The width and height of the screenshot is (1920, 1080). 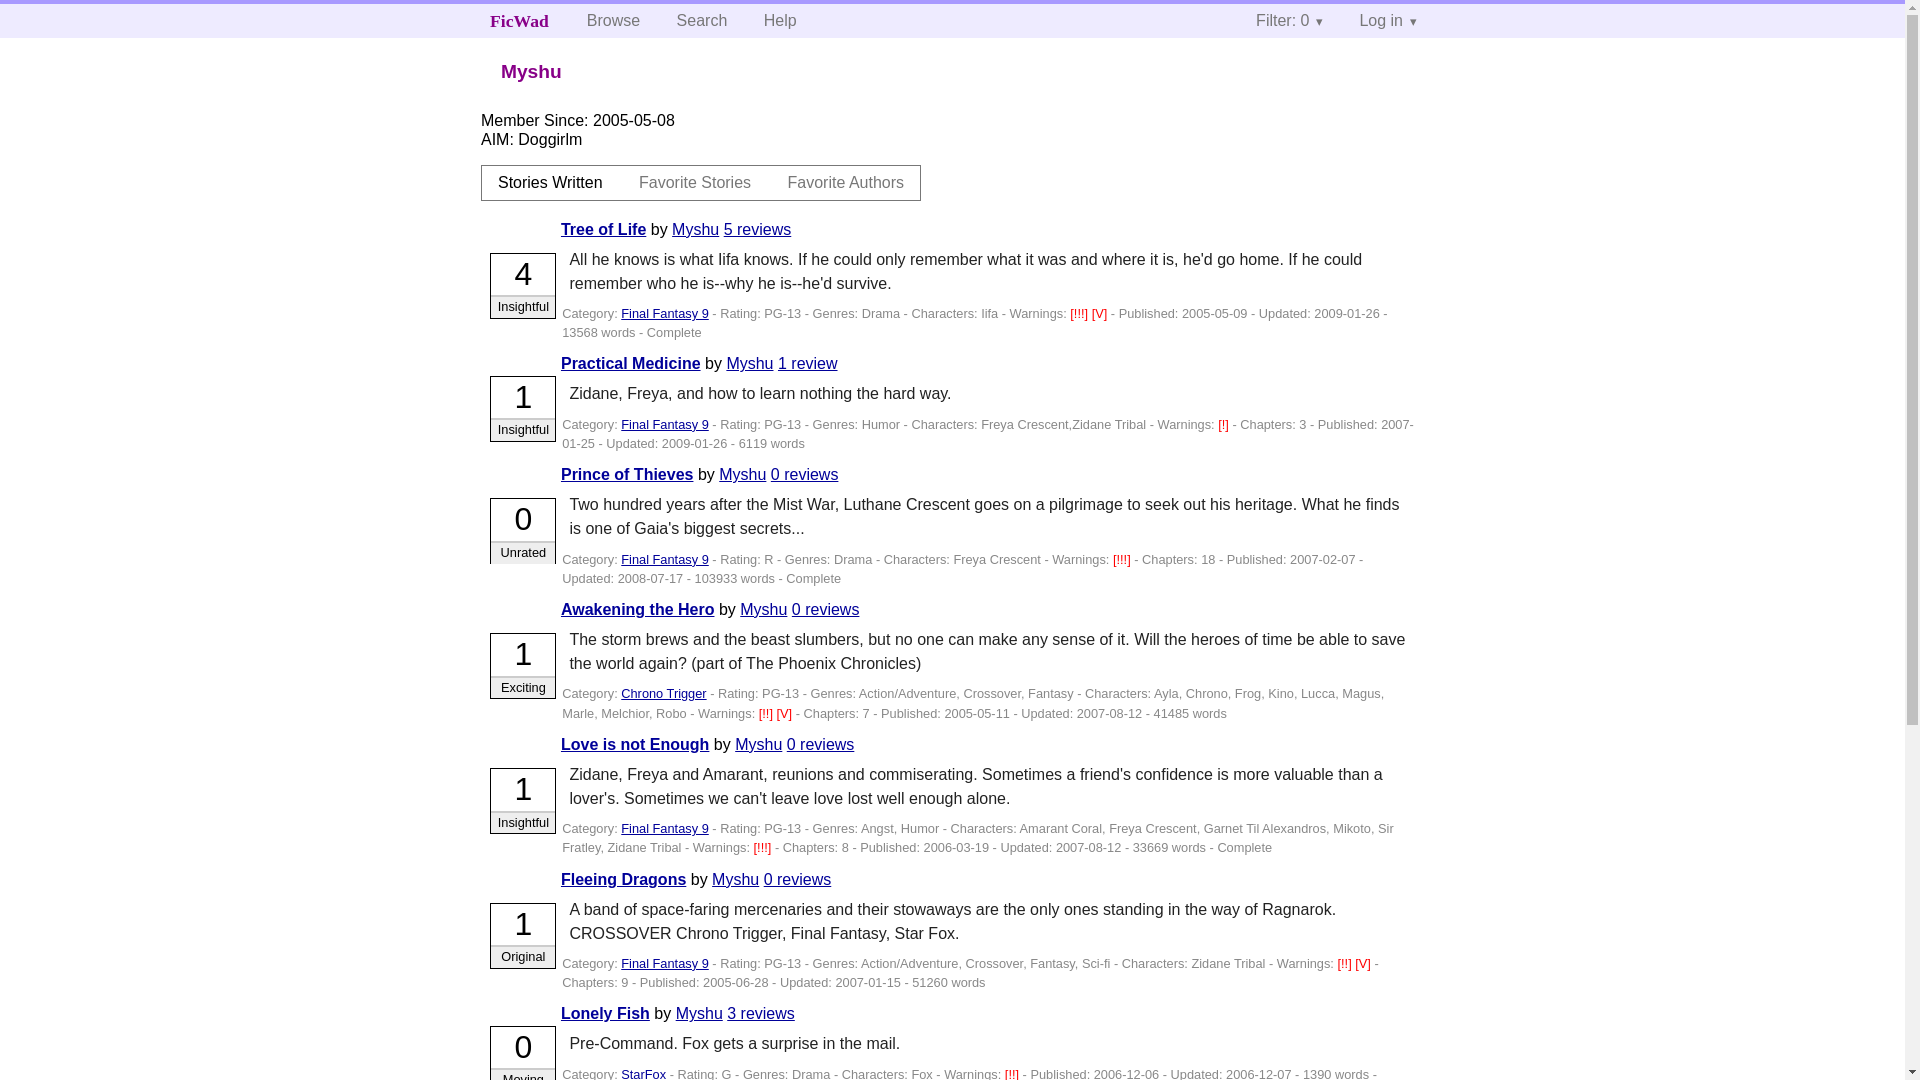 I want to click on Stories Written, so click(x=550, y=182).